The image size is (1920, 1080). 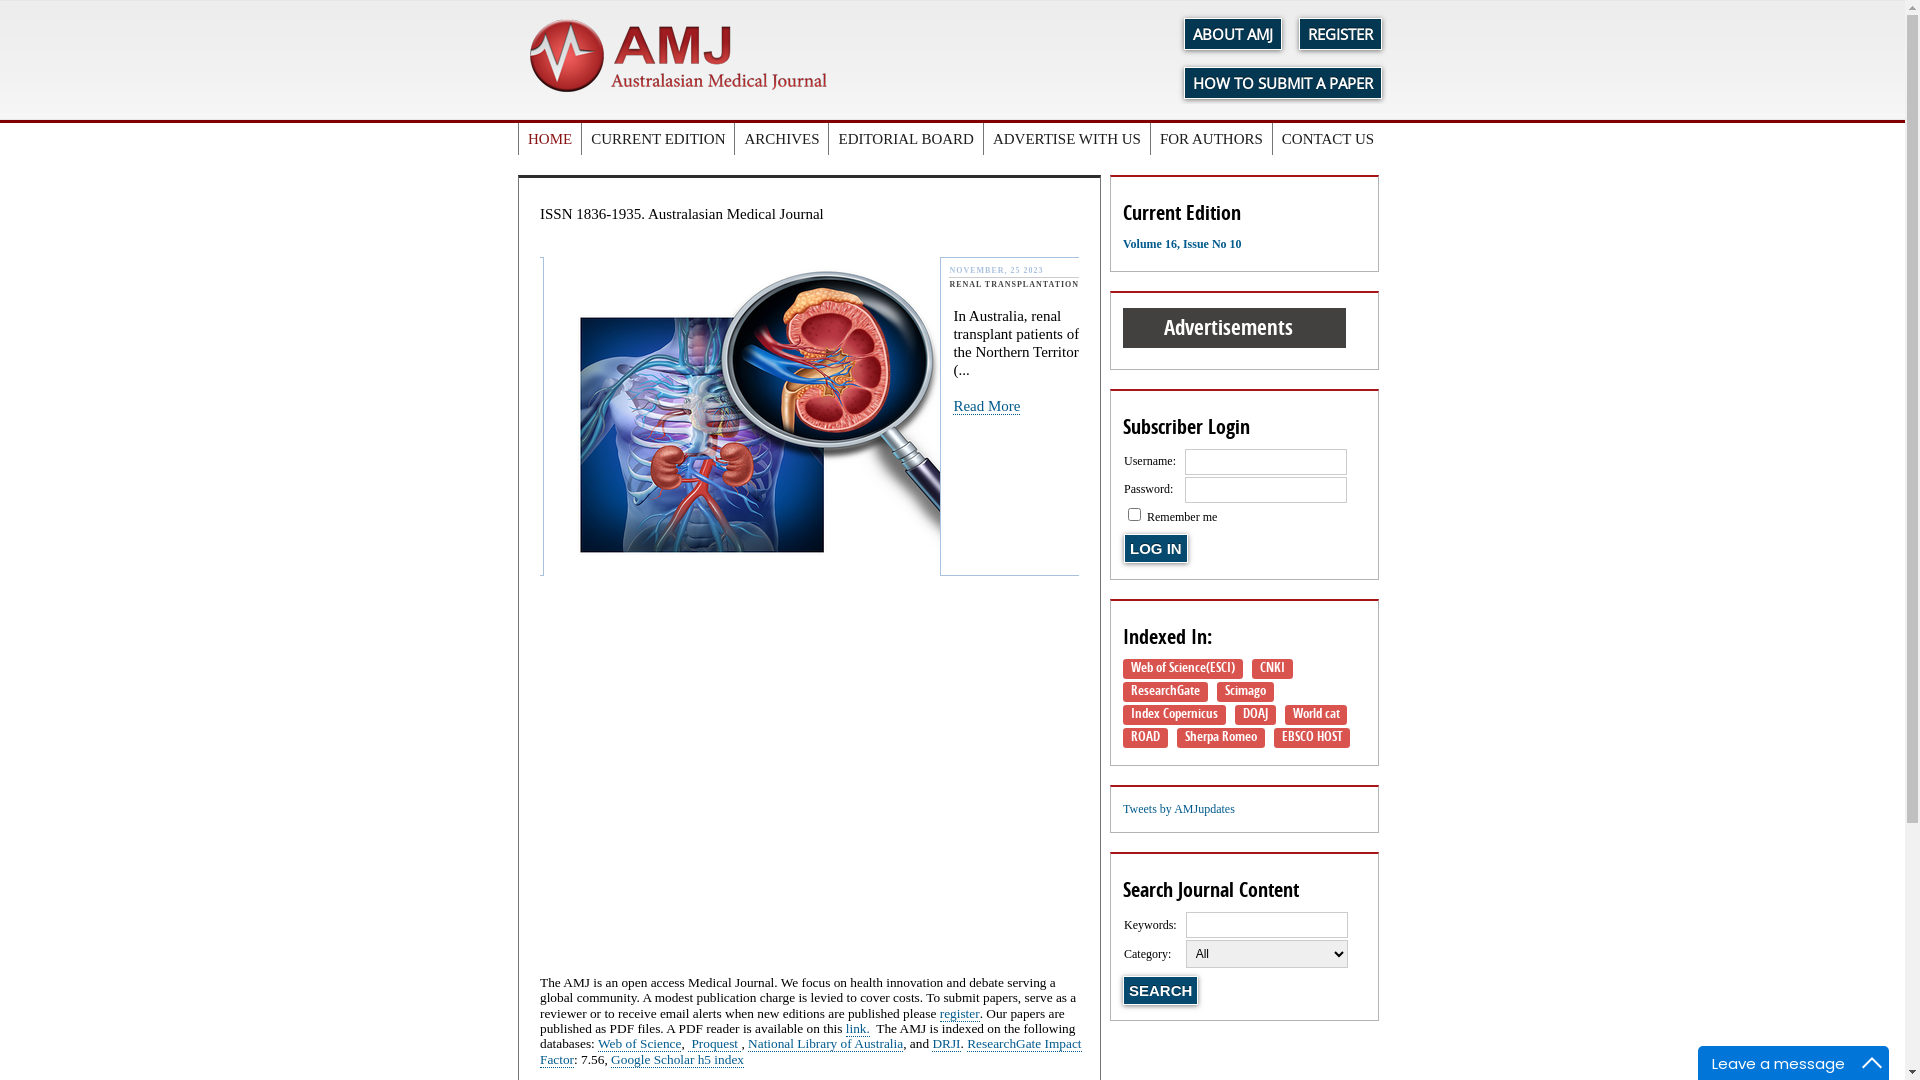 I want to click on Volume 16, Issue No 10, so click(x=1182, y=244).